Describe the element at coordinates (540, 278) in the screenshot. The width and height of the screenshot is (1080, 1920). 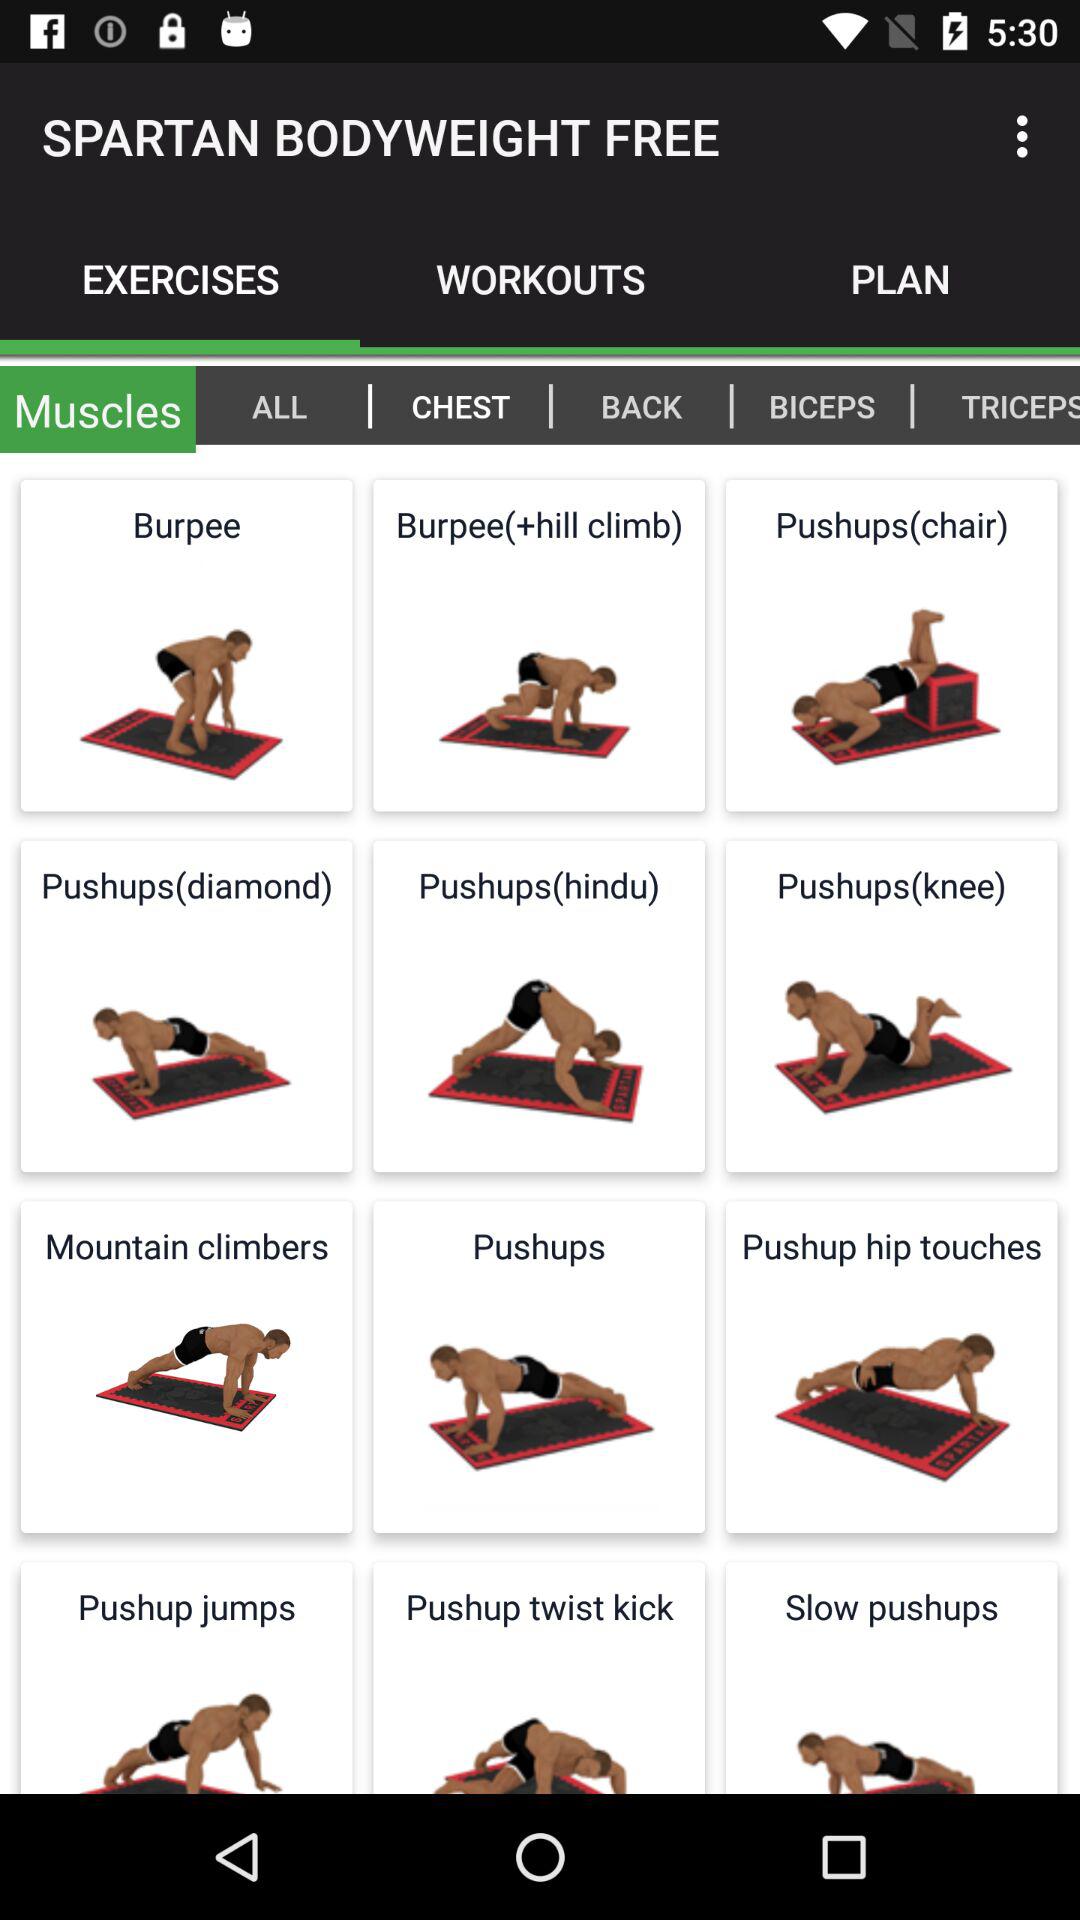
I see `launch workouts app` at that location.